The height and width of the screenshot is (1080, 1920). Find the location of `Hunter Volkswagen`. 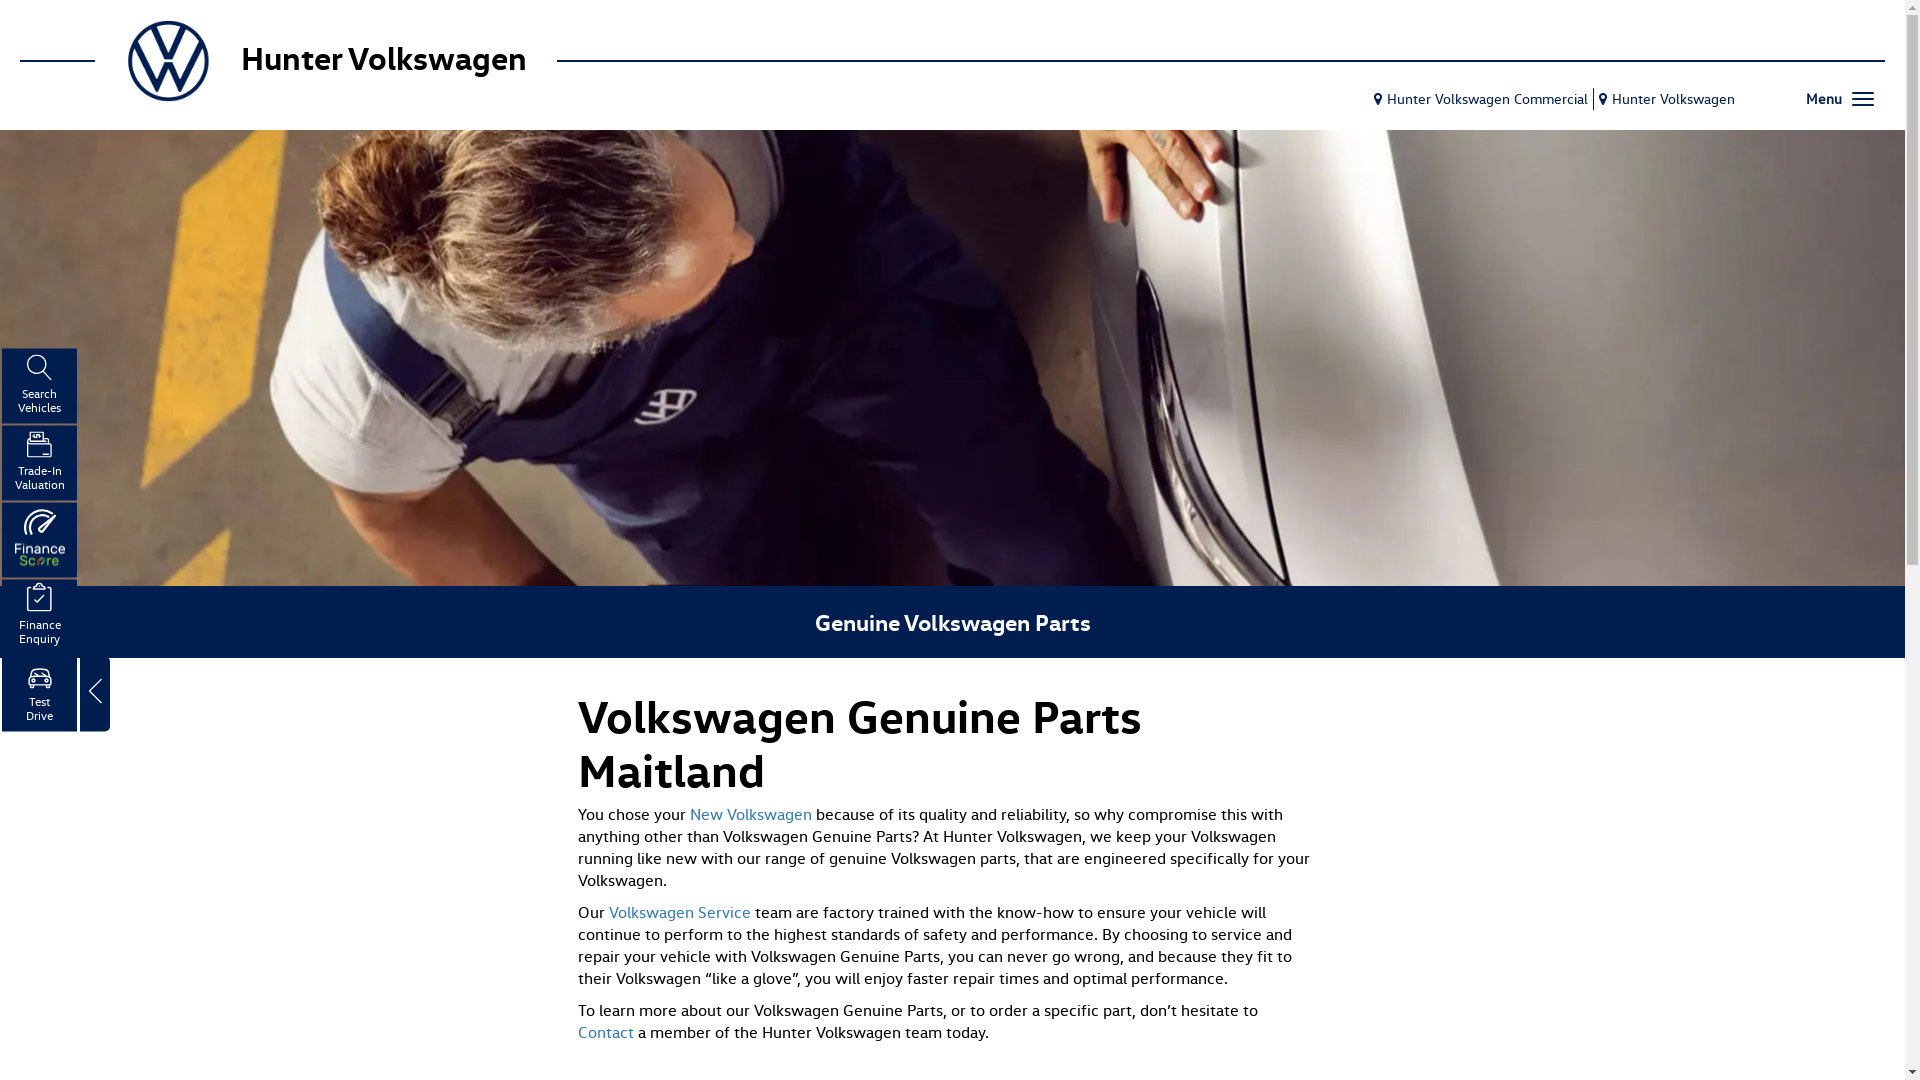

Hunter Volkswagen is located at coordinates (1664, 98).